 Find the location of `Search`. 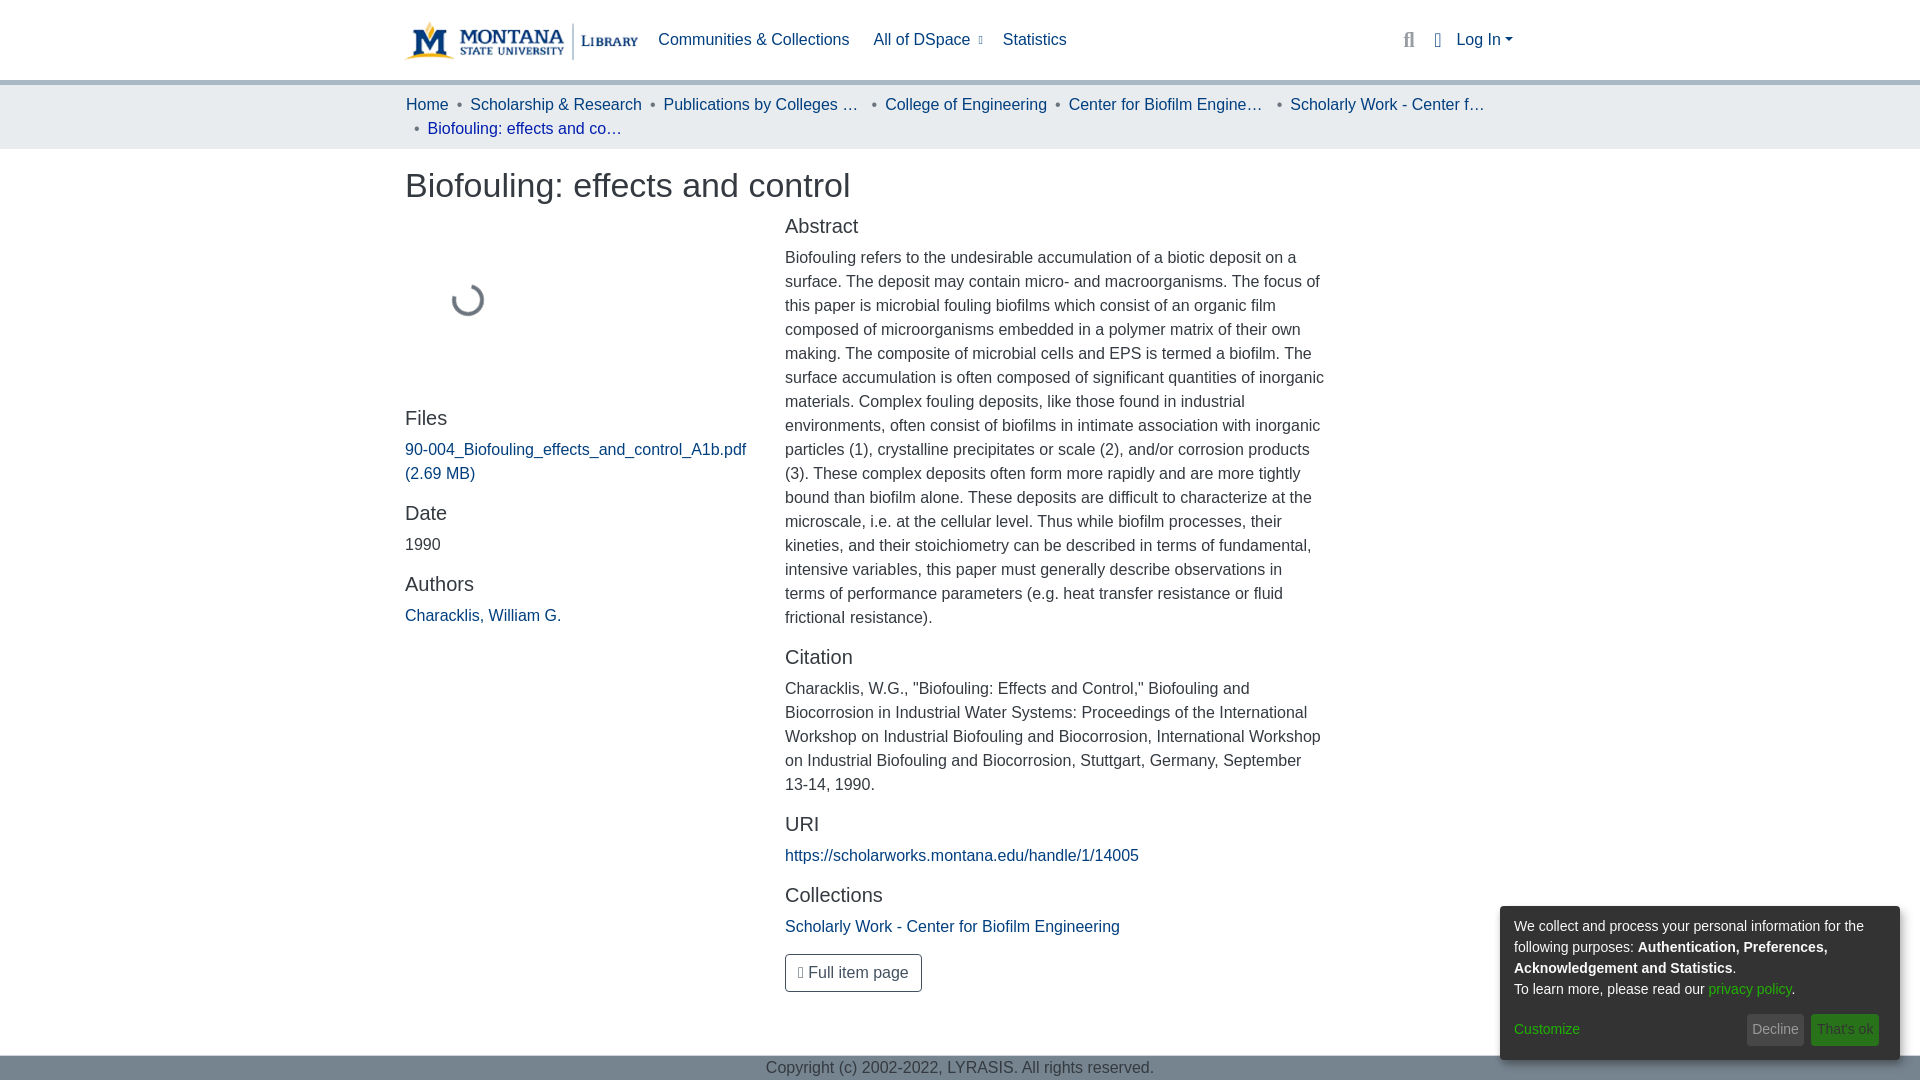

Search is located at coordinates (1408, 40).